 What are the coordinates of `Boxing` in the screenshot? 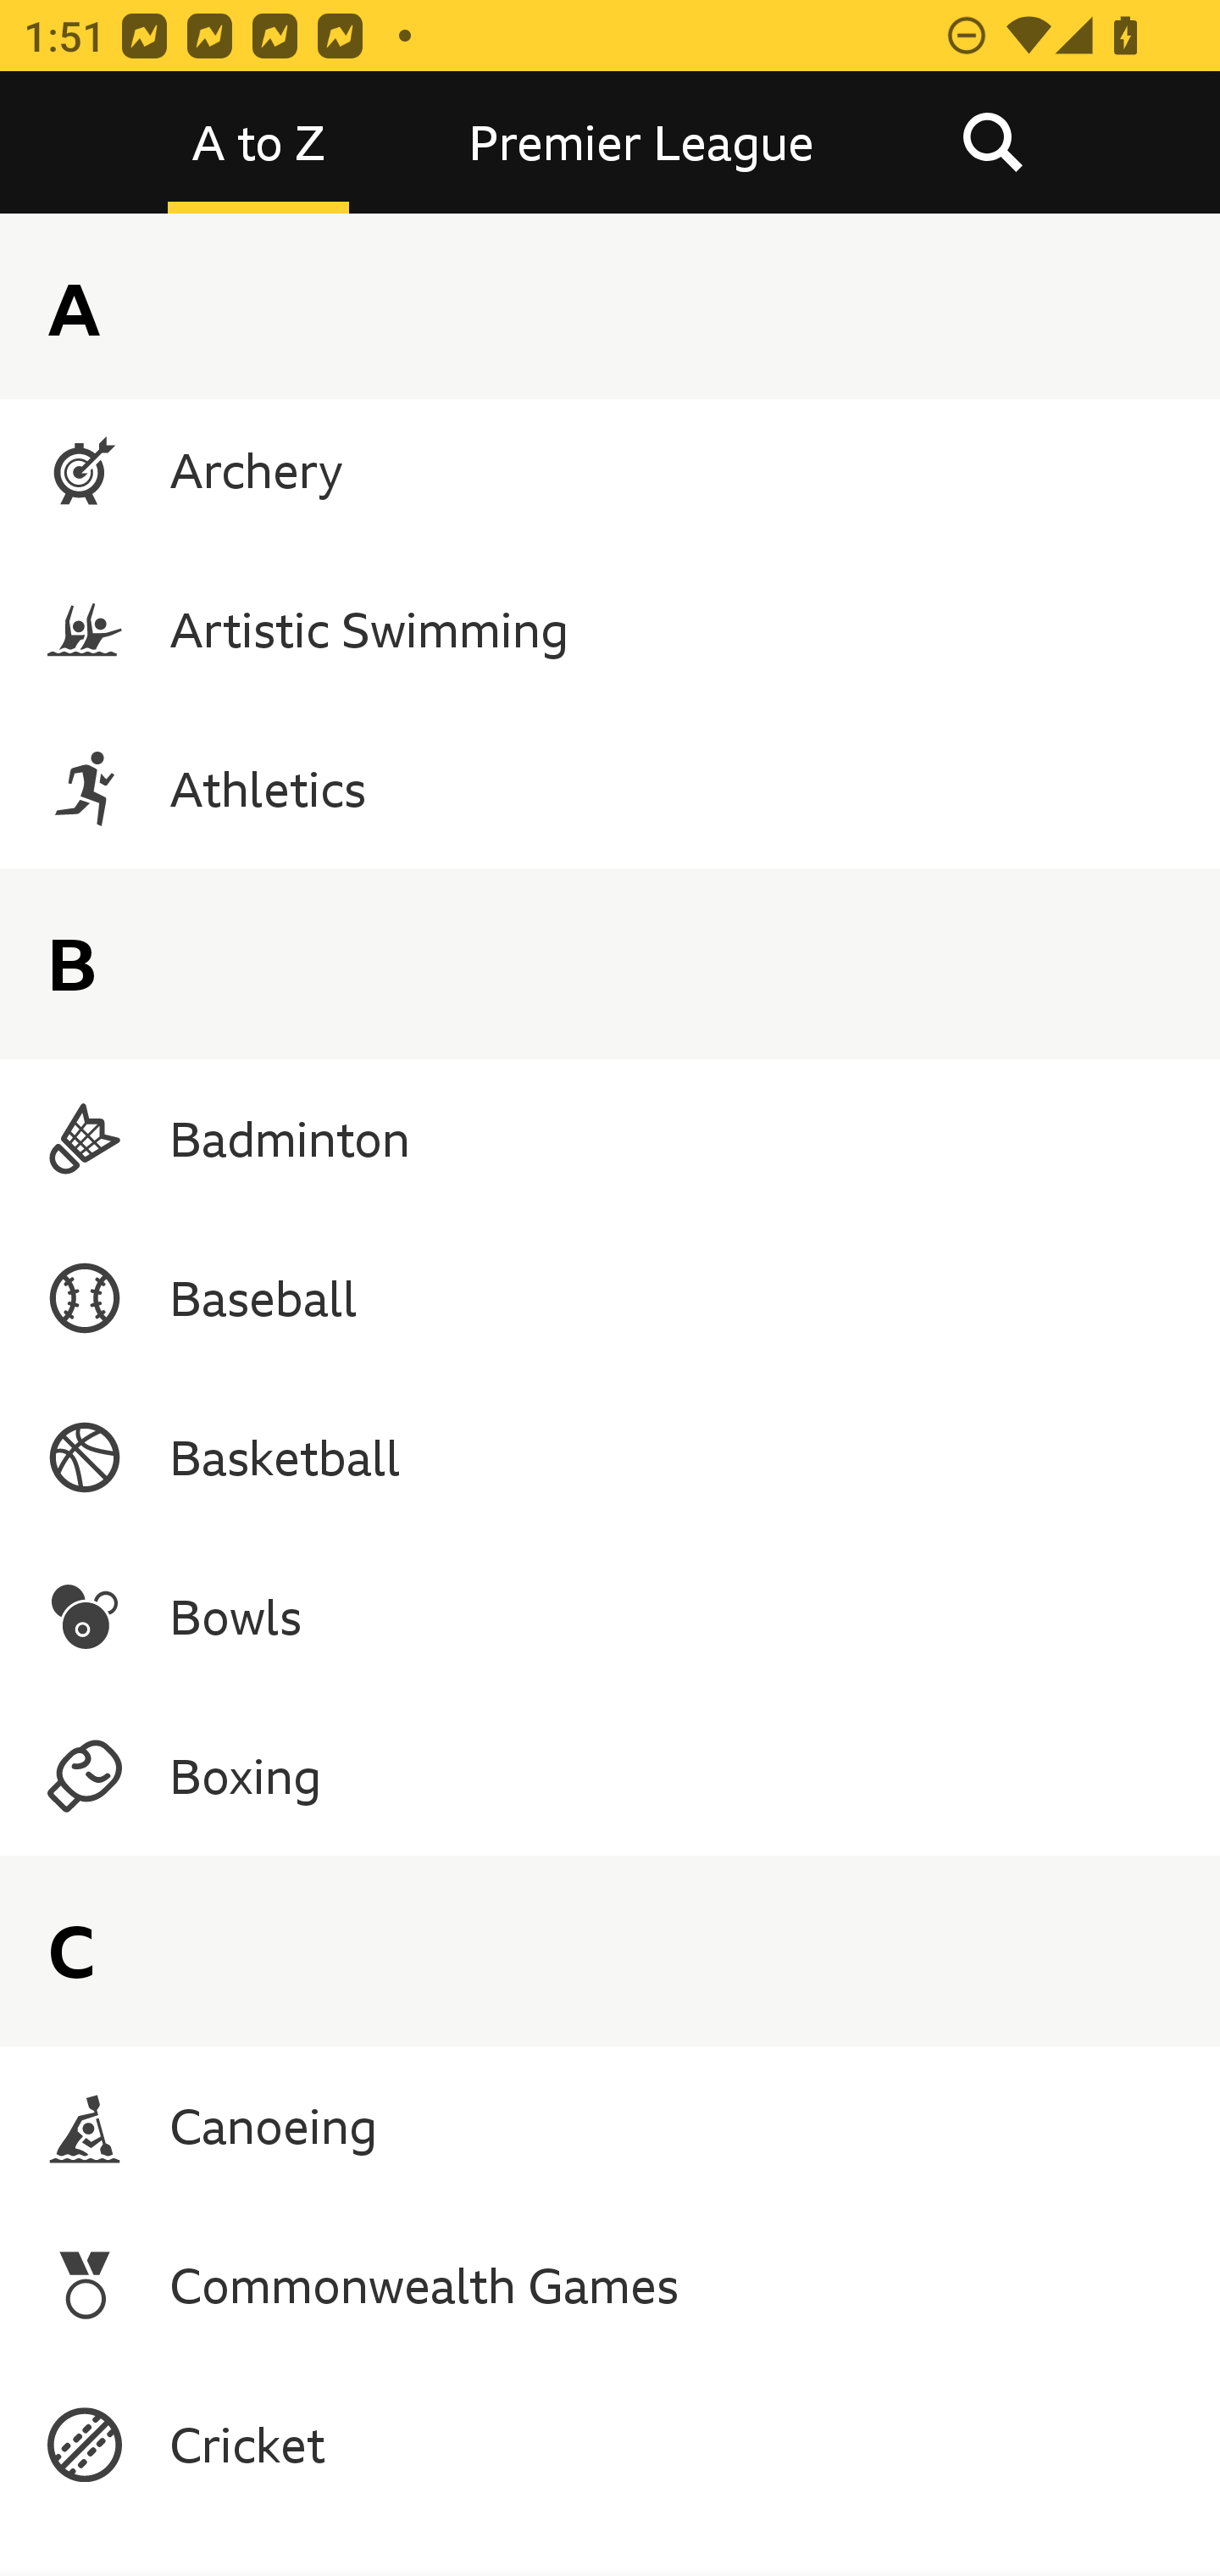 It's located at (610, 1776).